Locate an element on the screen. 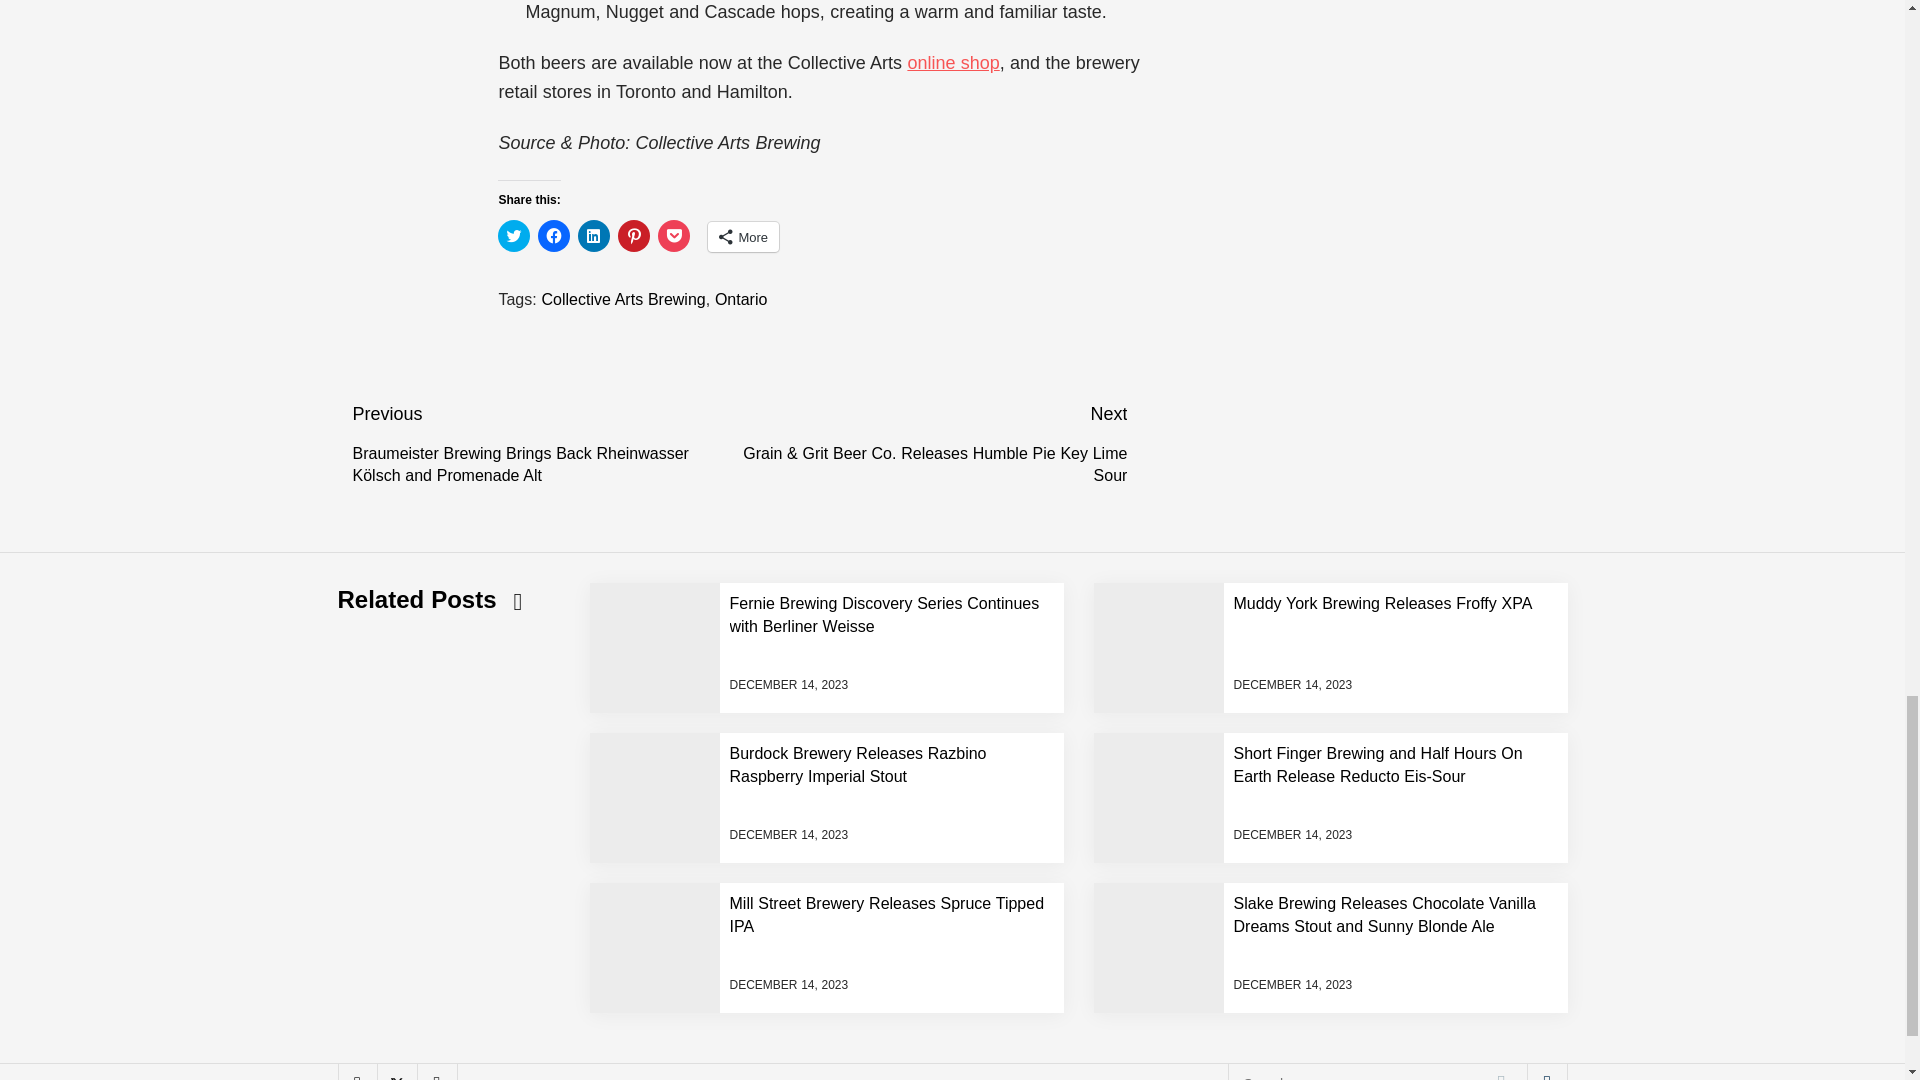  Ontario is located at coordinates (740, 298).